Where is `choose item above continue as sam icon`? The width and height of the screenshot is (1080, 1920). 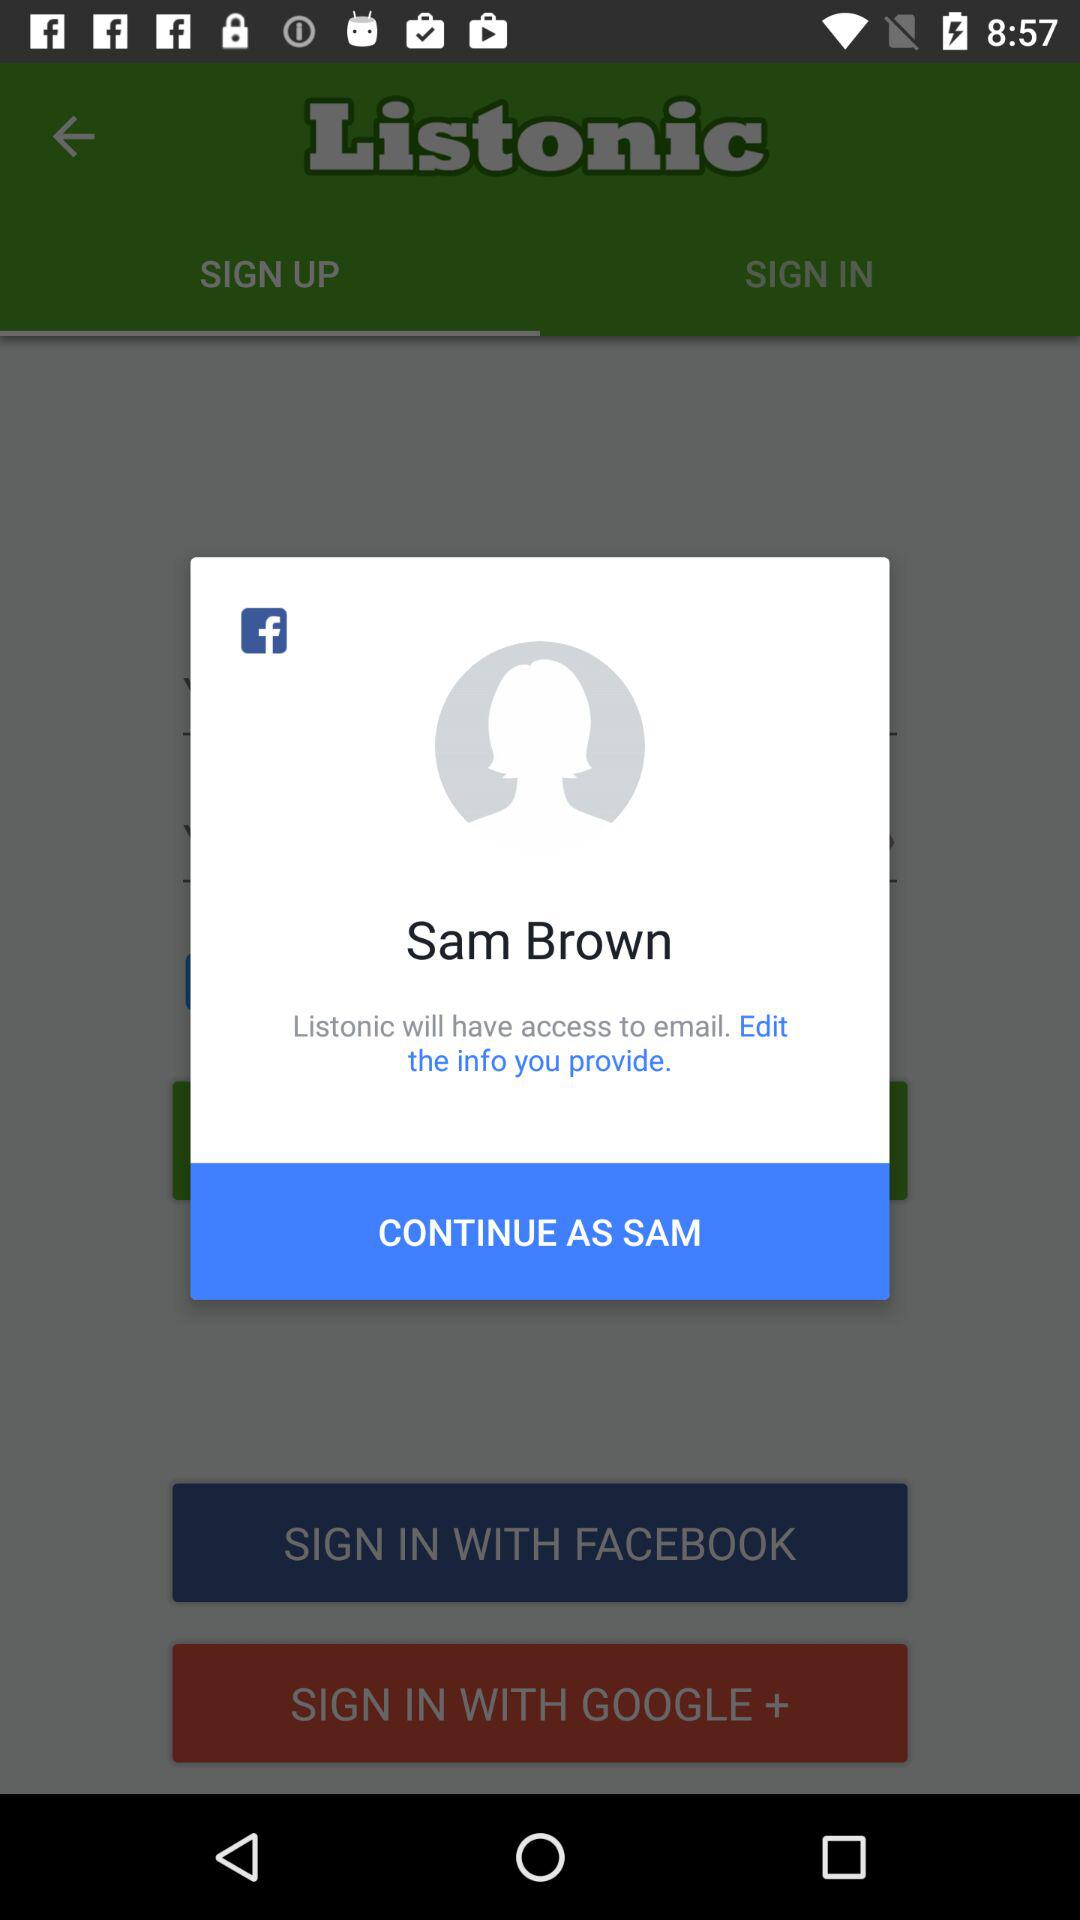 choose item above continue as sam icon is located at coordinates (540, 1042).